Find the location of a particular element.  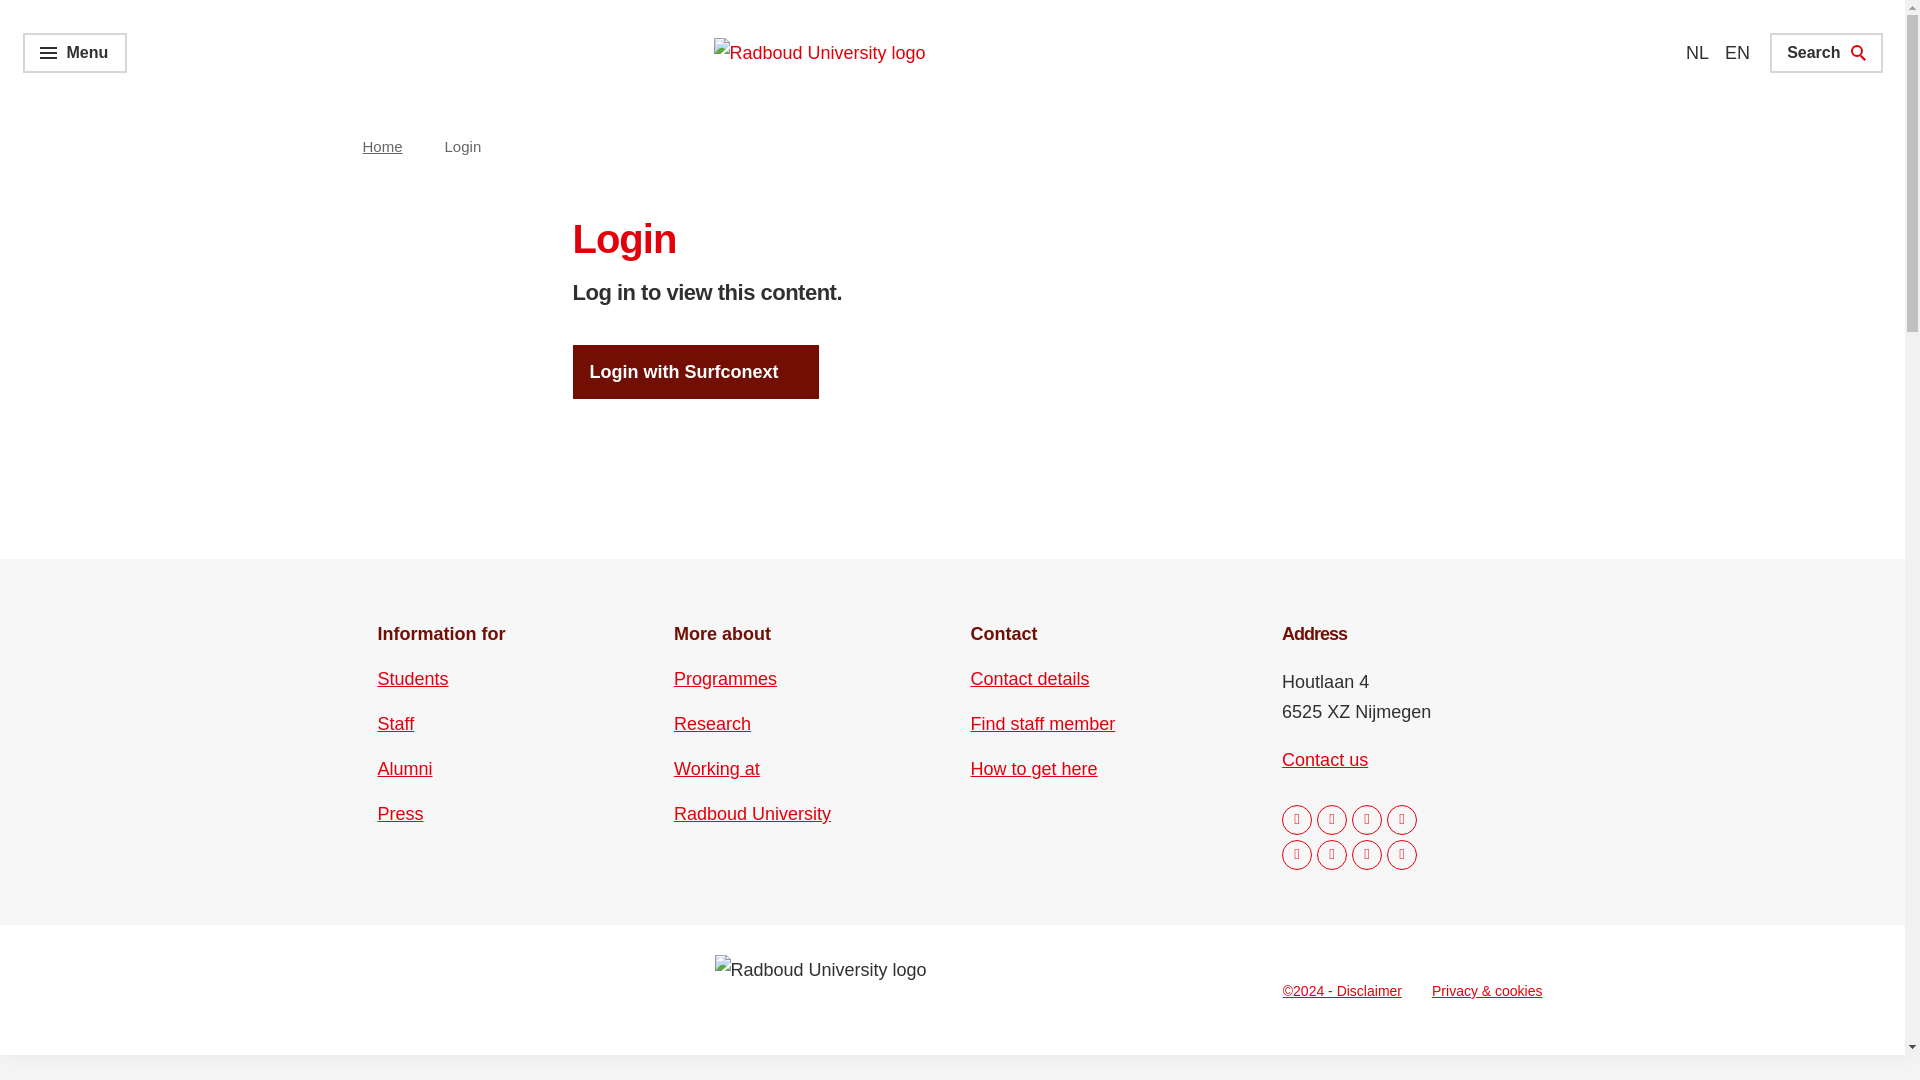

Facebook is located at coordinates (1296, 819).